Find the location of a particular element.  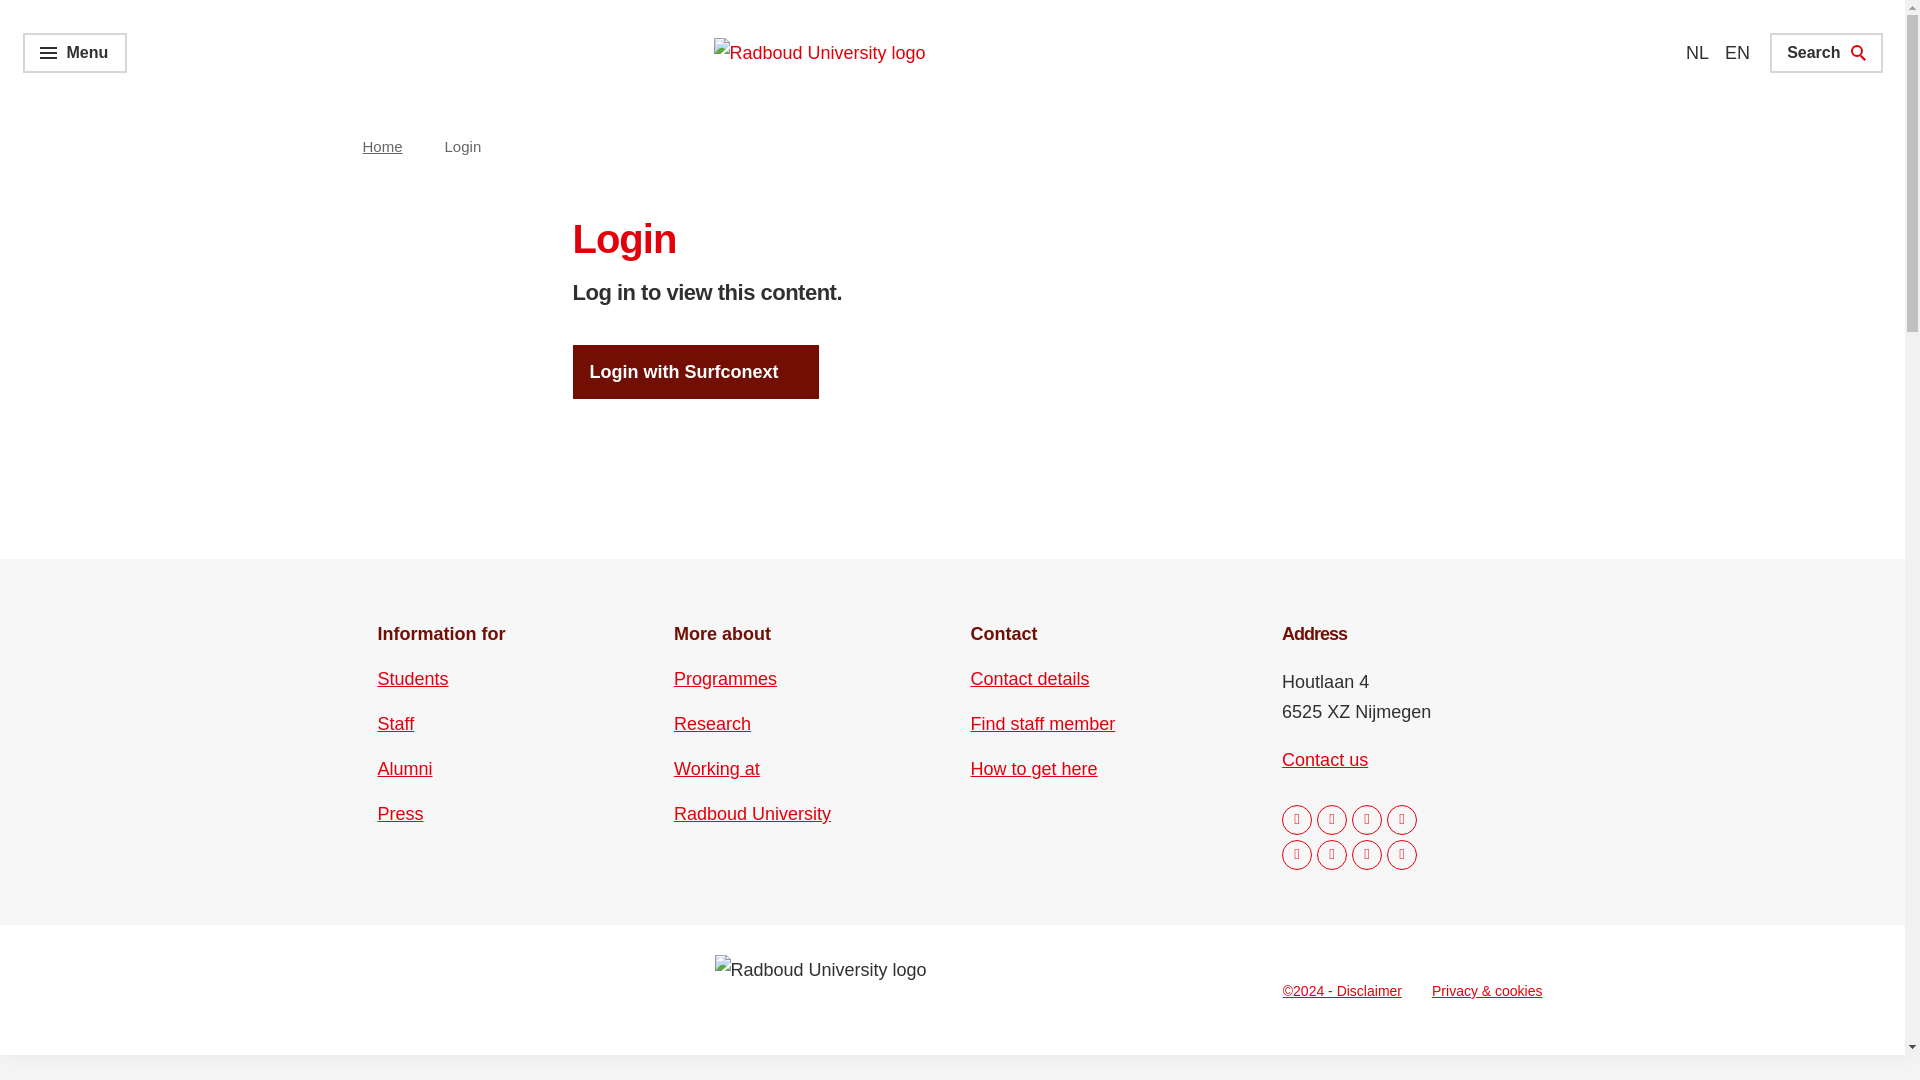

Facebook is located at coordinates (1296, 819).